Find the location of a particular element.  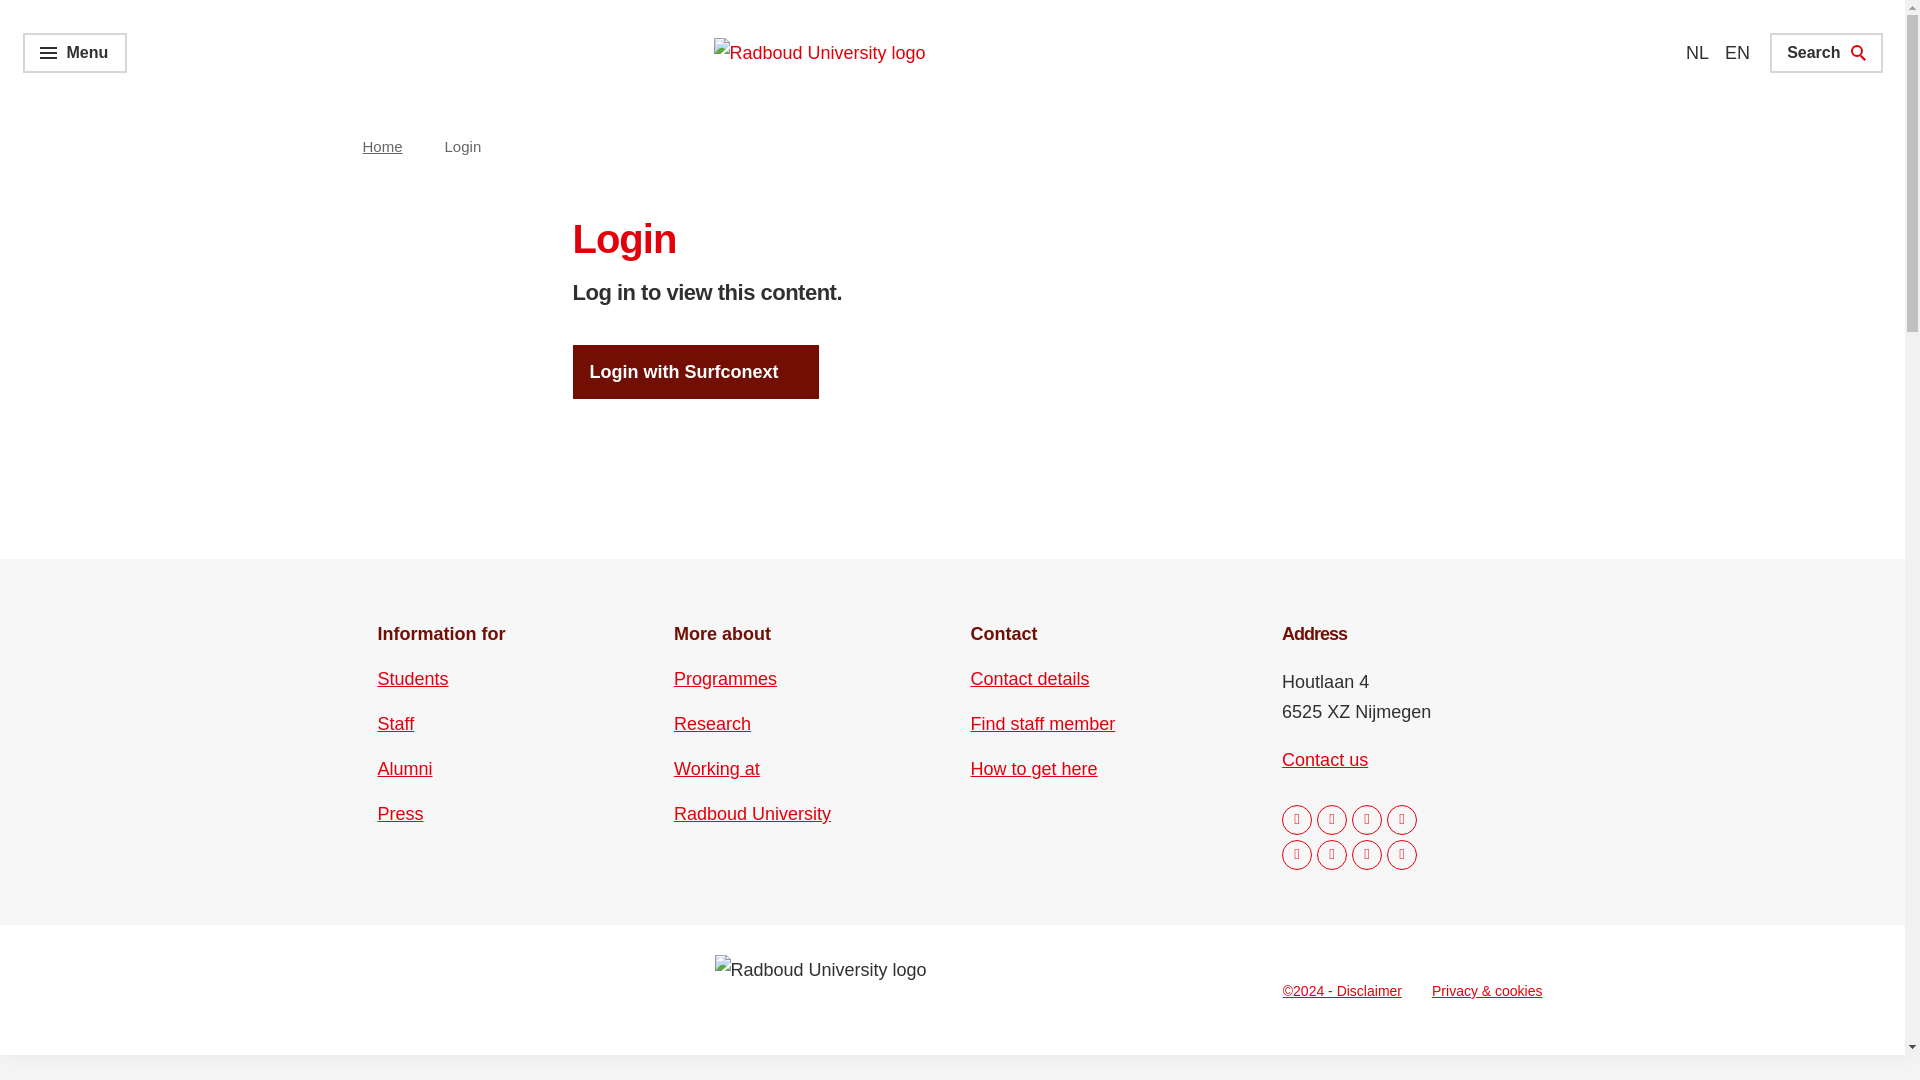

Facebook is located at coordinates (1296, 819).